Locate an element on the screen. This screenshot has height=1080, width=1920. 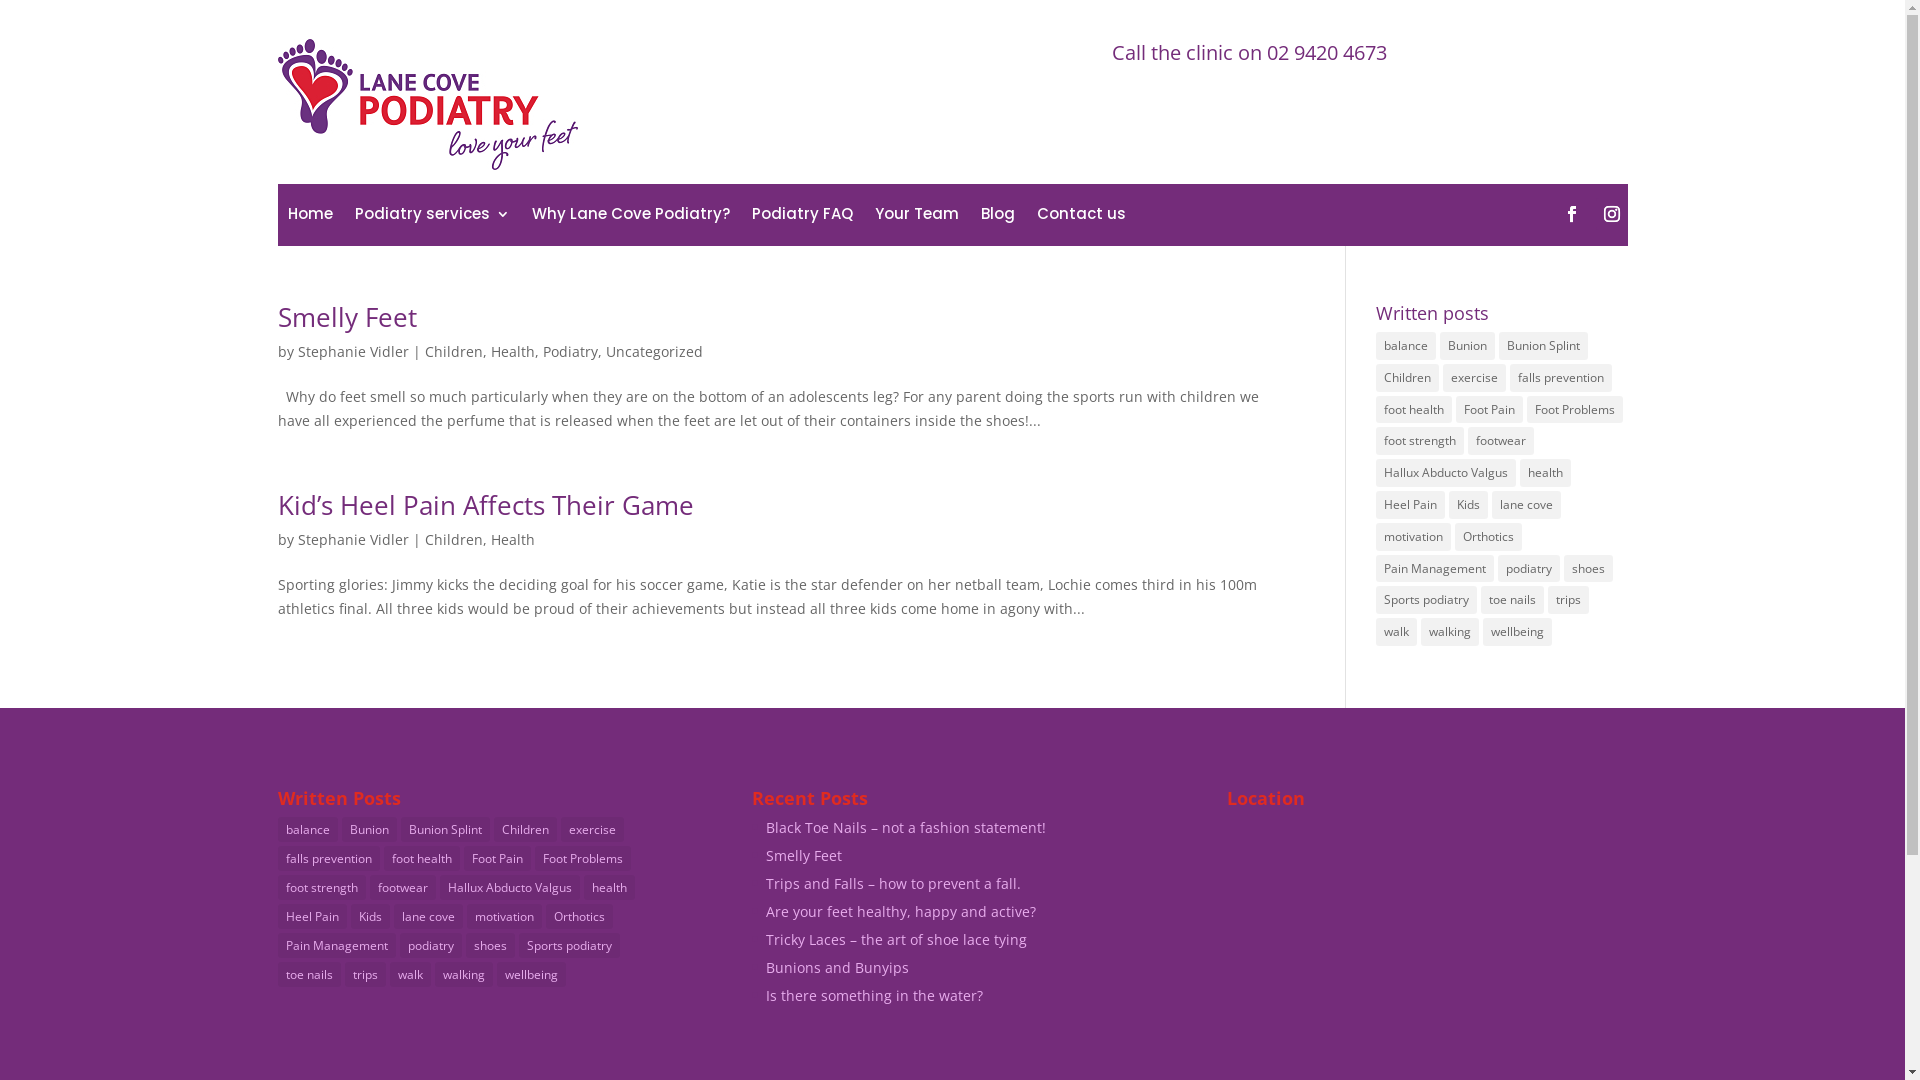
Is there something in the water? is located at coordinates (874, 996).